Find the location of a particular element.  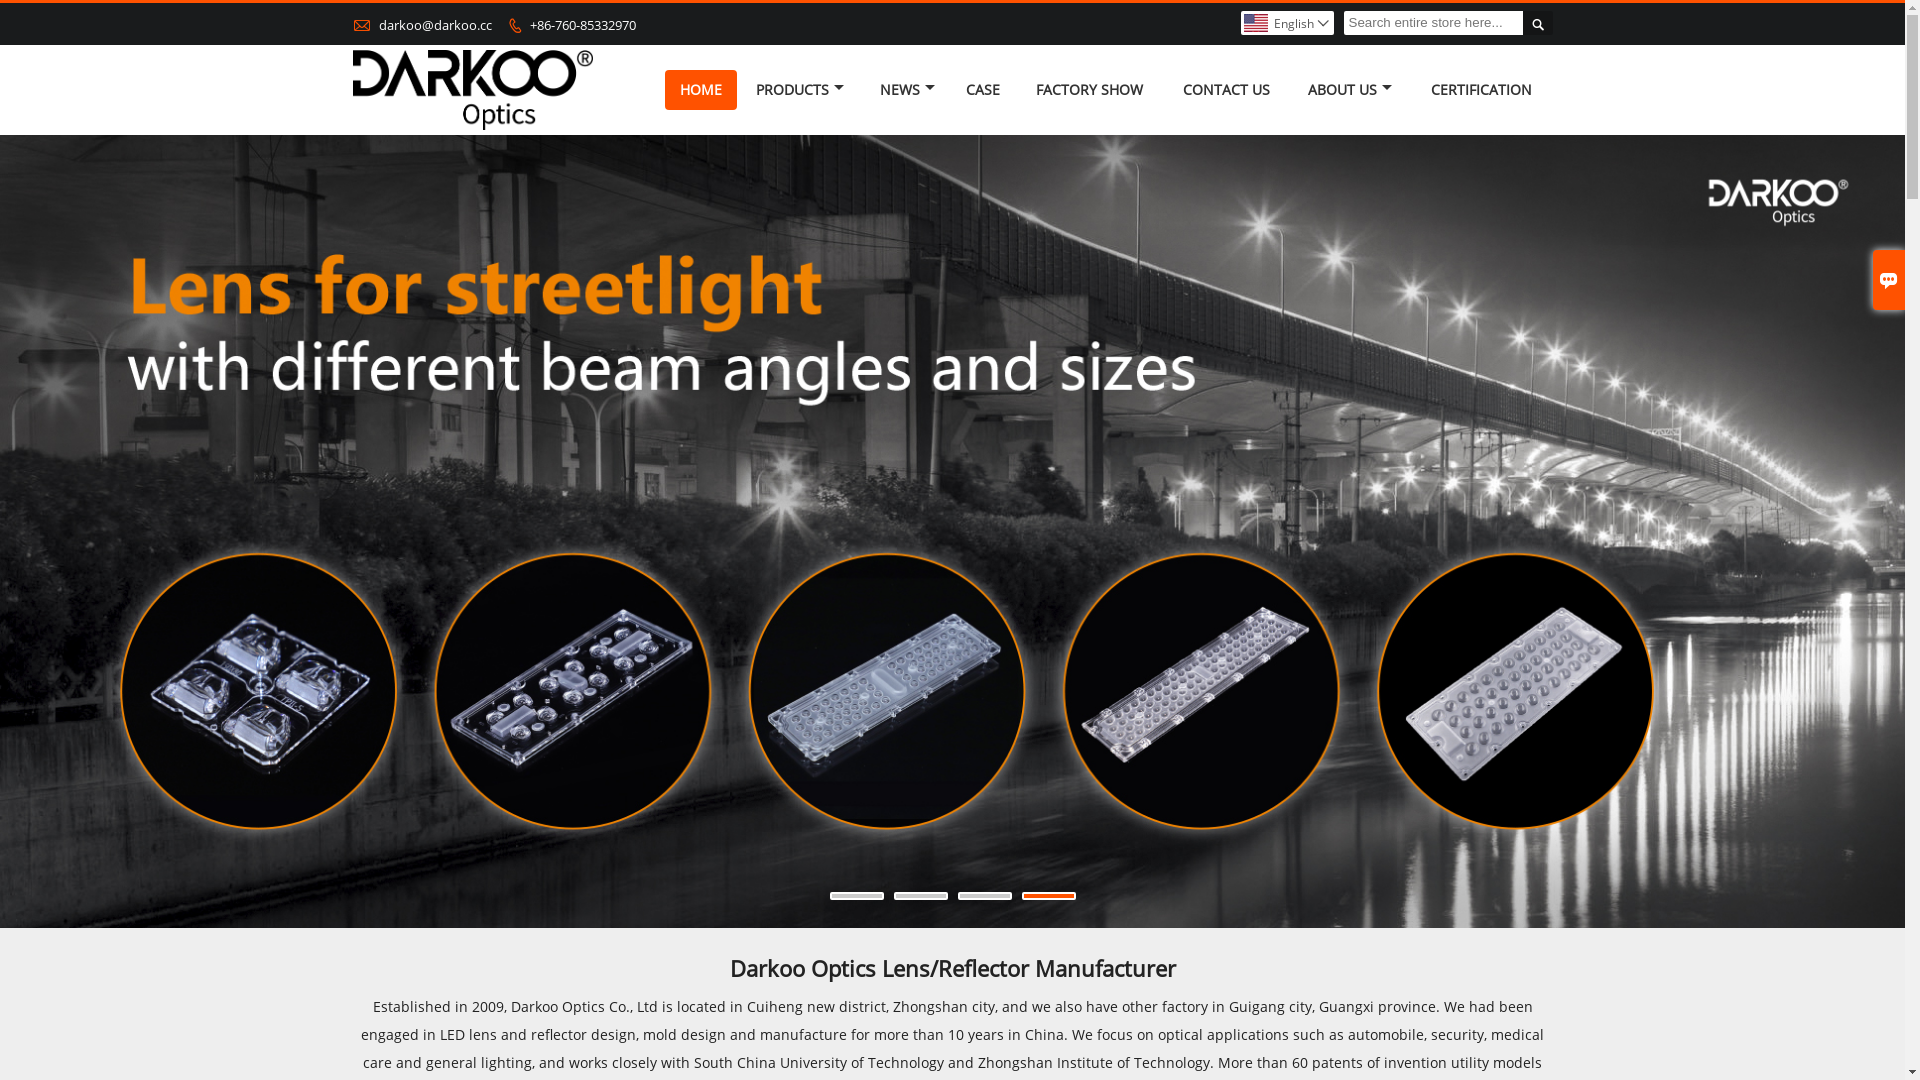

CONTACT US is located at coordinates (1226, 90).